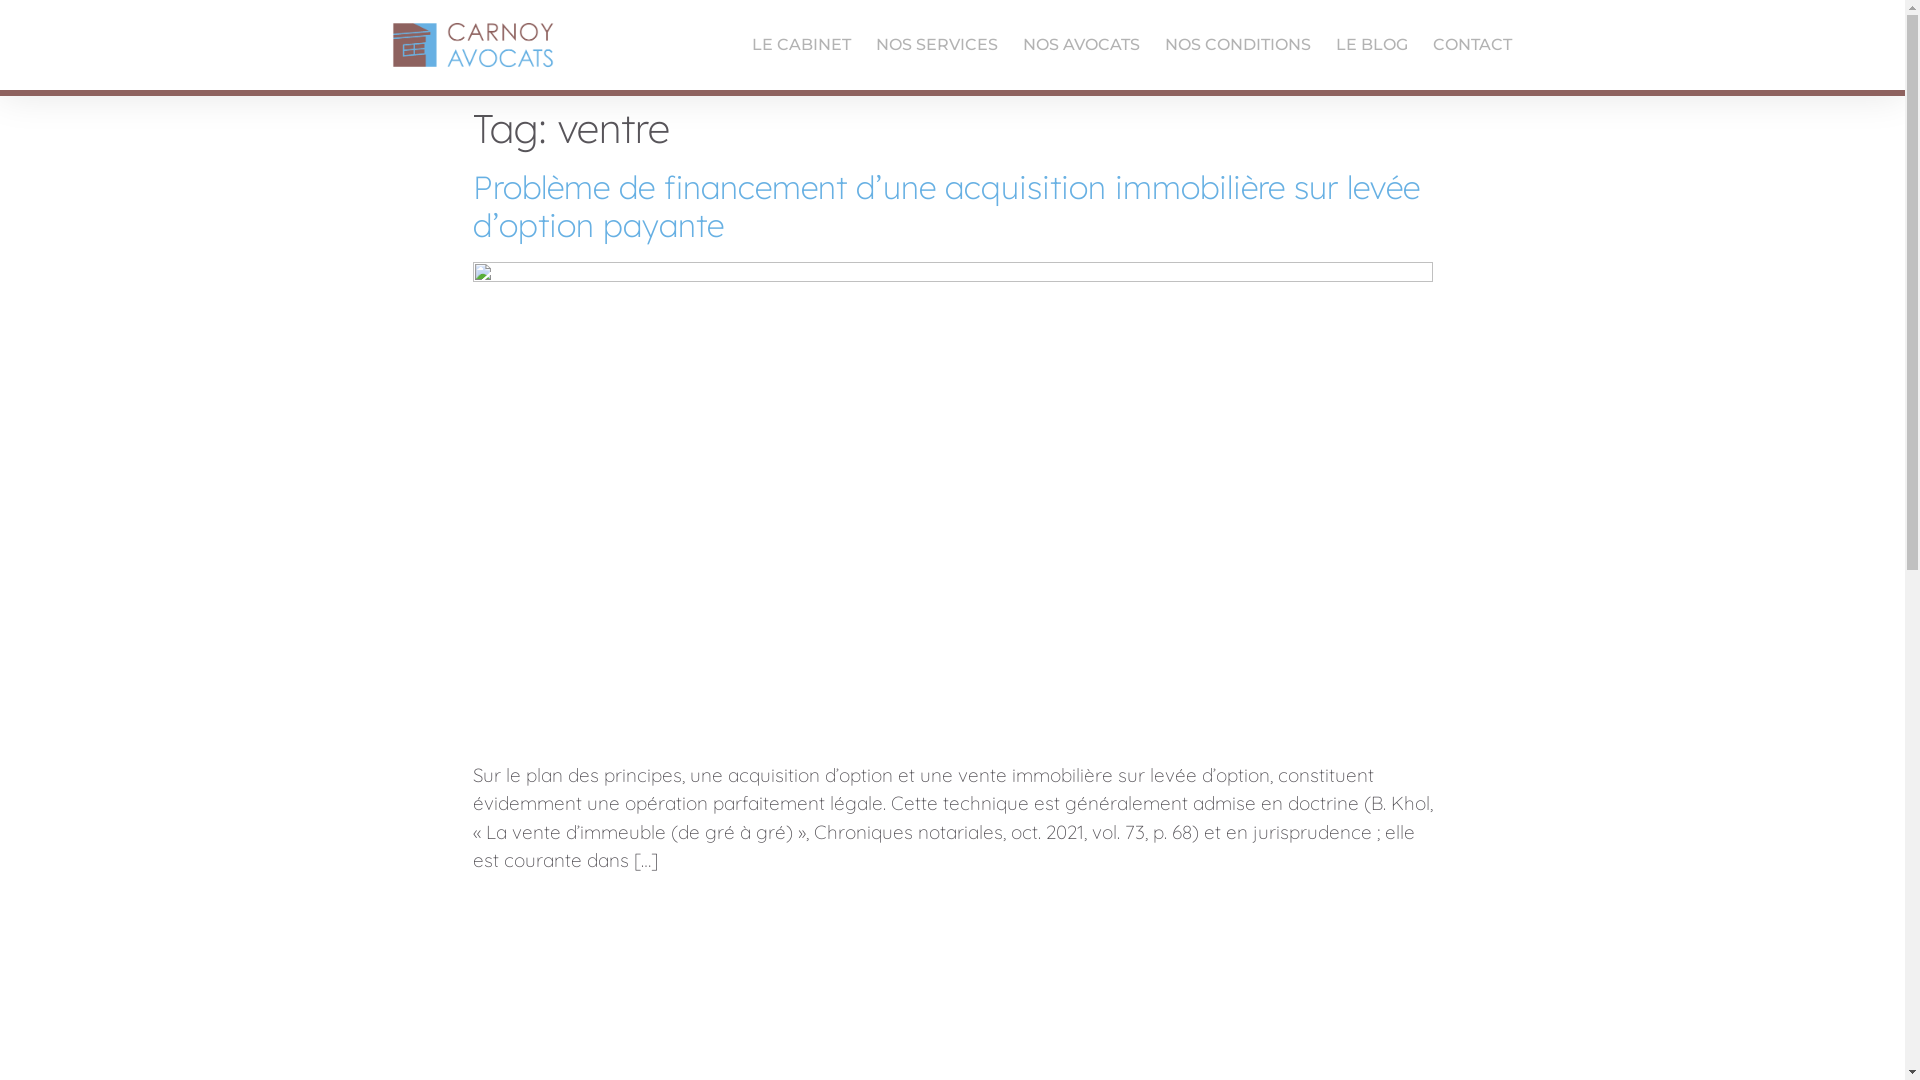 Image resolution: width=1920 pixels, height=1080 pixels. Describe the element at coordinates (1238, 45) in the screenshot. I see `NOS CONDITIONS` at that location.